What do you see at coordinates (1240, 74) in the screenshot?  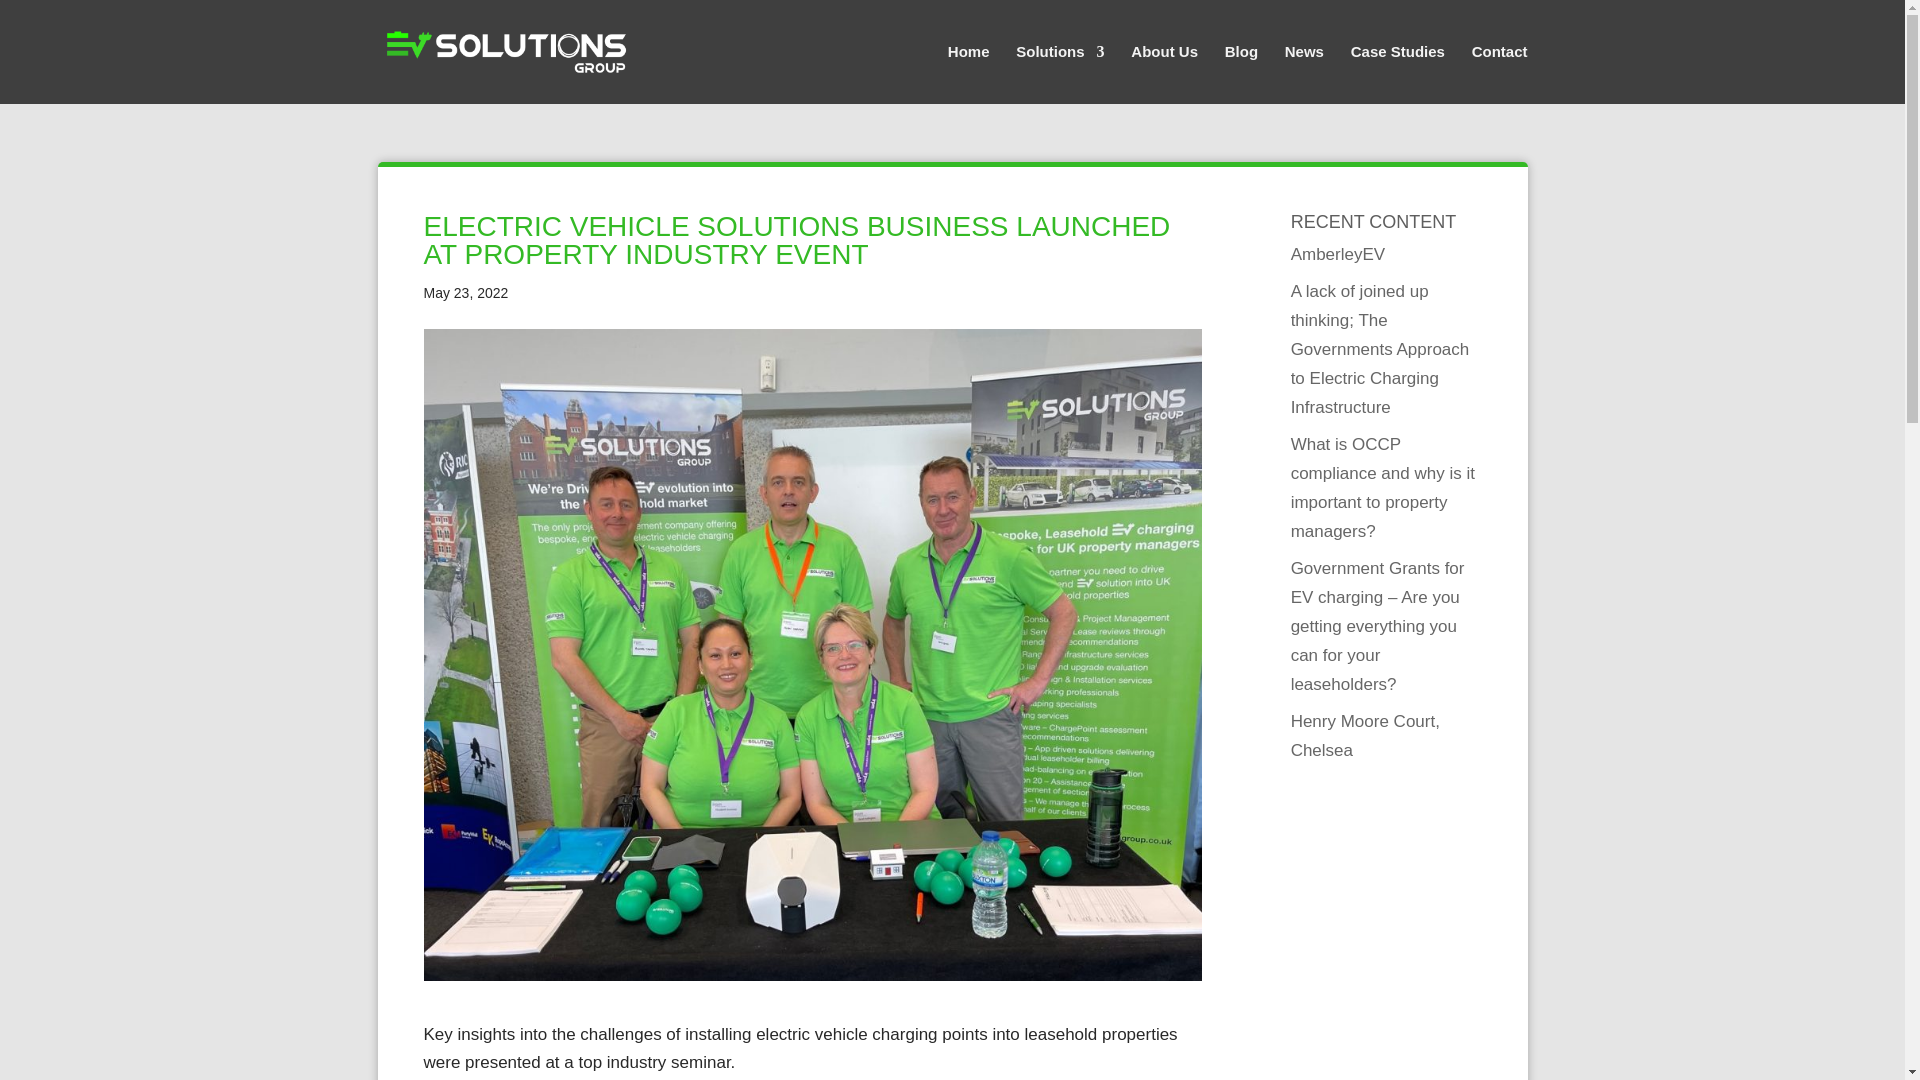 I see `Blog` at bounding box center [1240, 74].